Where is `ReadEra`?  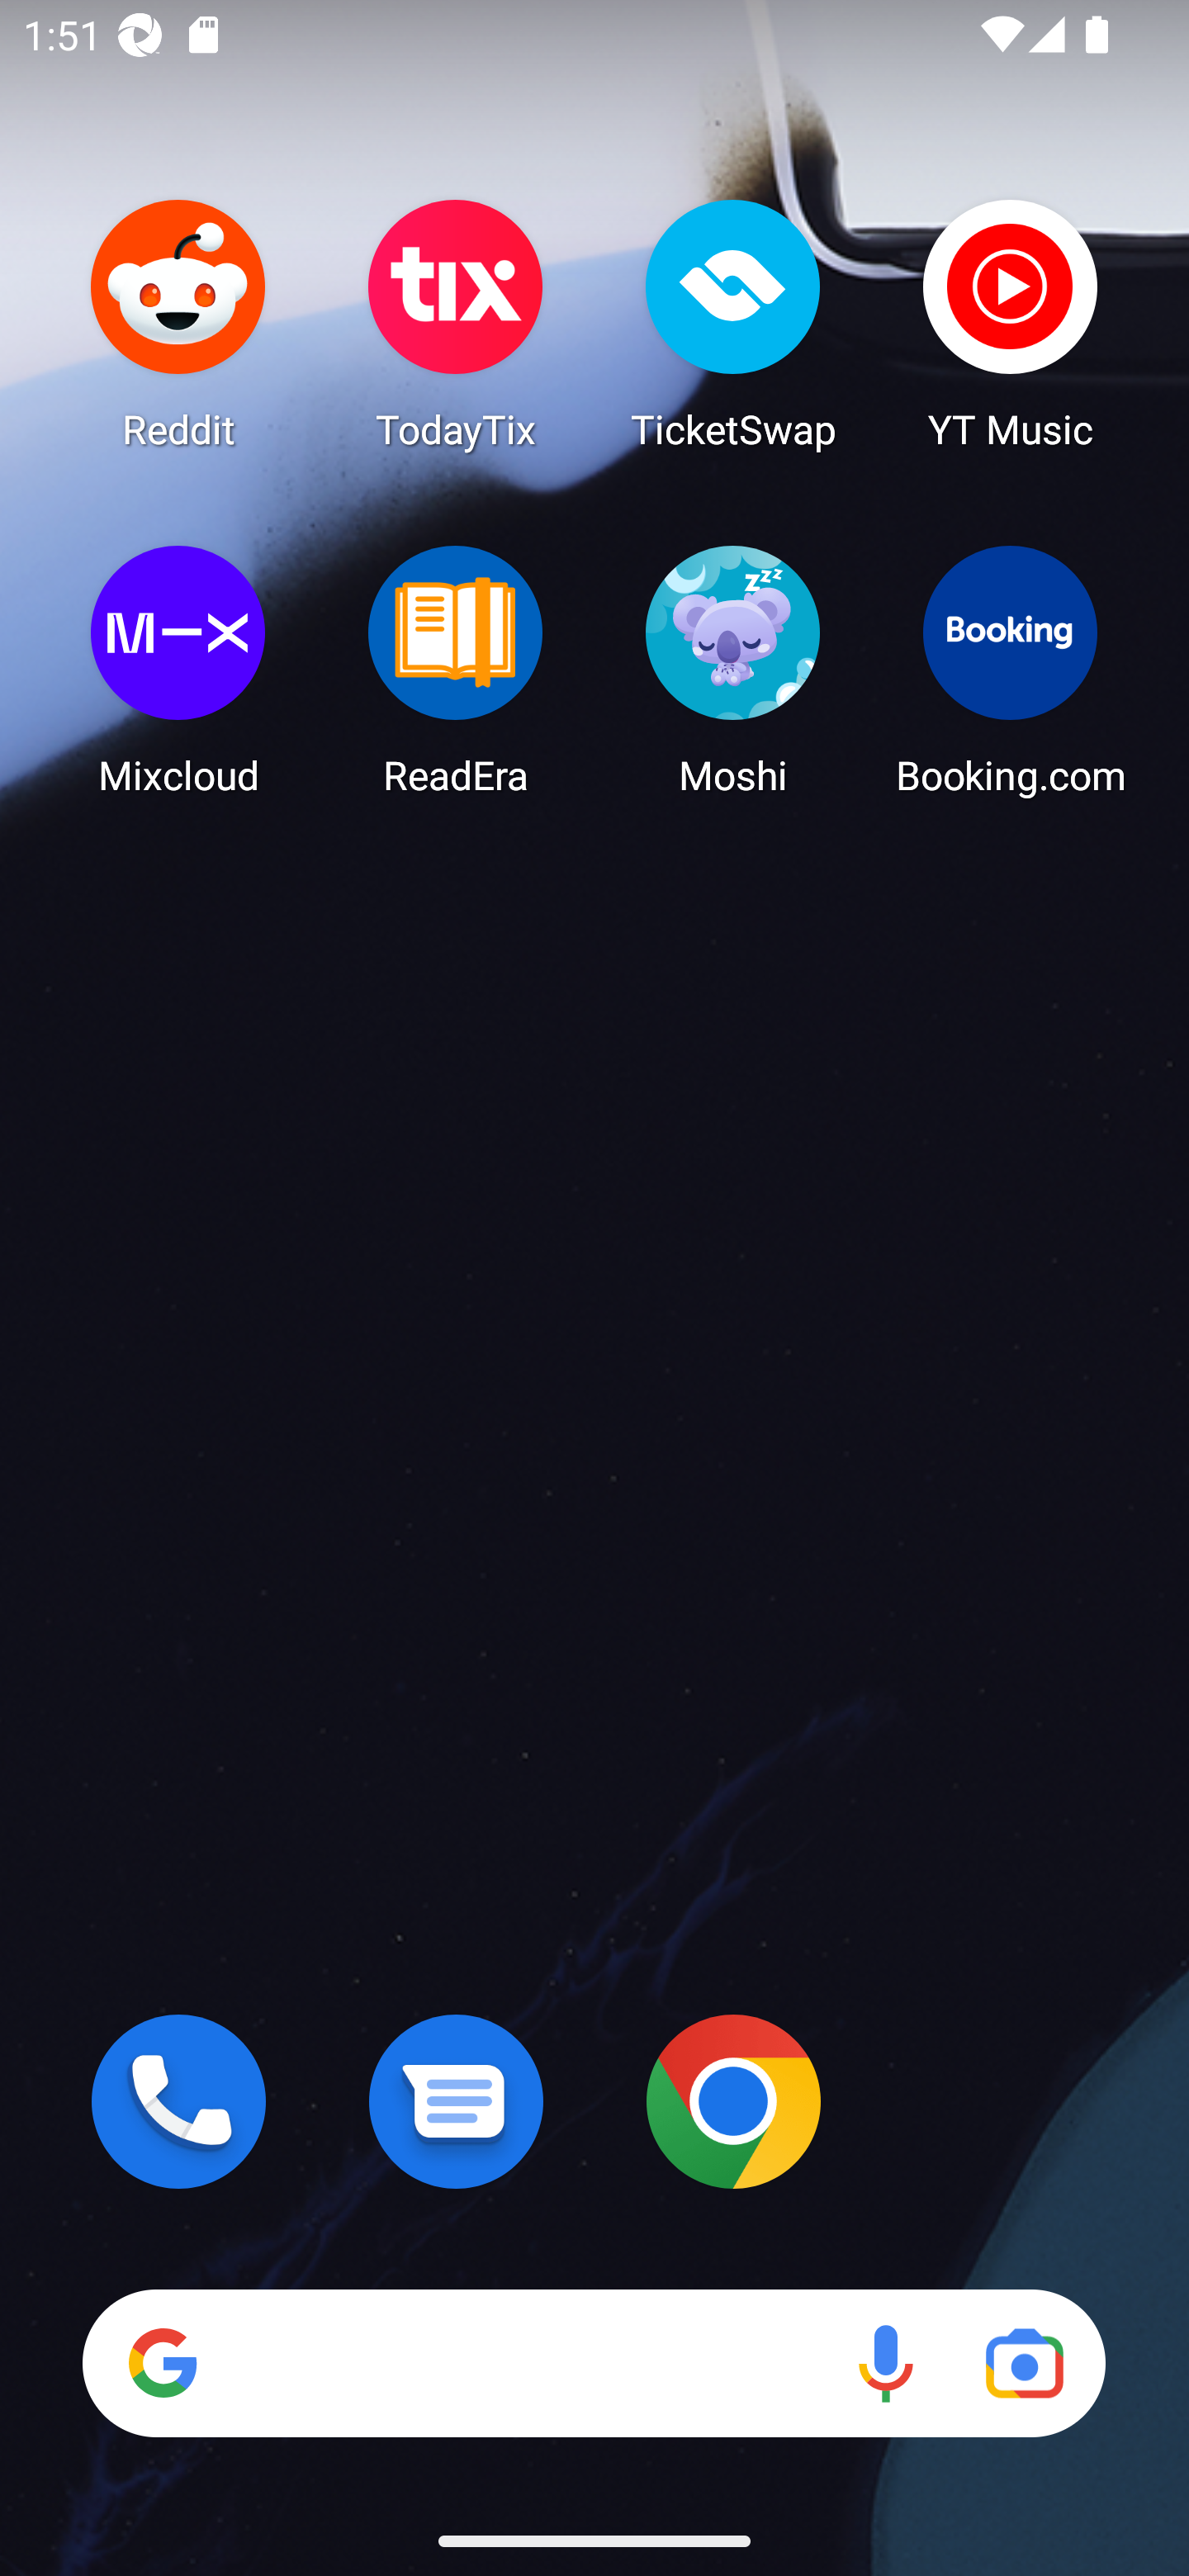 ReadEra is located at coordinates (456, 670).